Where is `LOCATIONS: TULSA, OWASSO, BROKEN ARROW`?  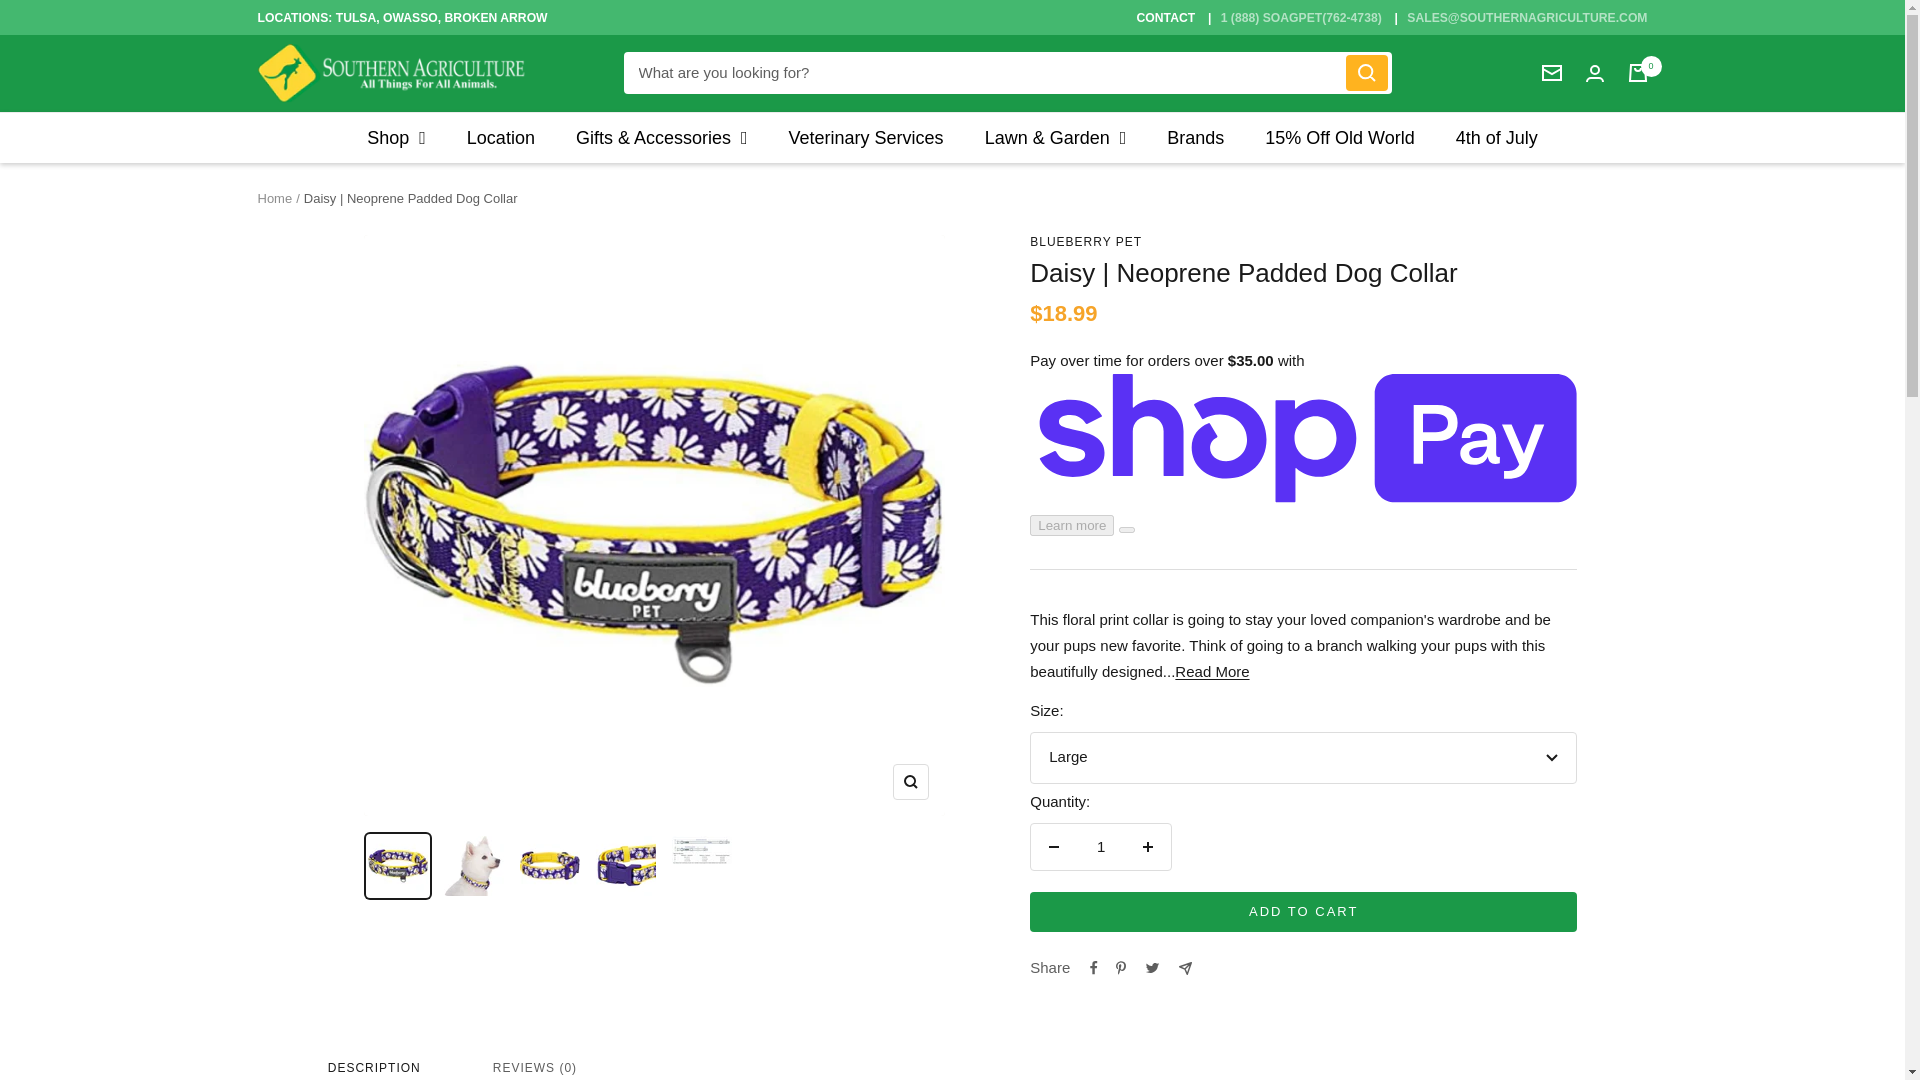 LOCATIONS: TULSA, OWASSO, BROKEN ARROW is located at coordinates (402, 16).